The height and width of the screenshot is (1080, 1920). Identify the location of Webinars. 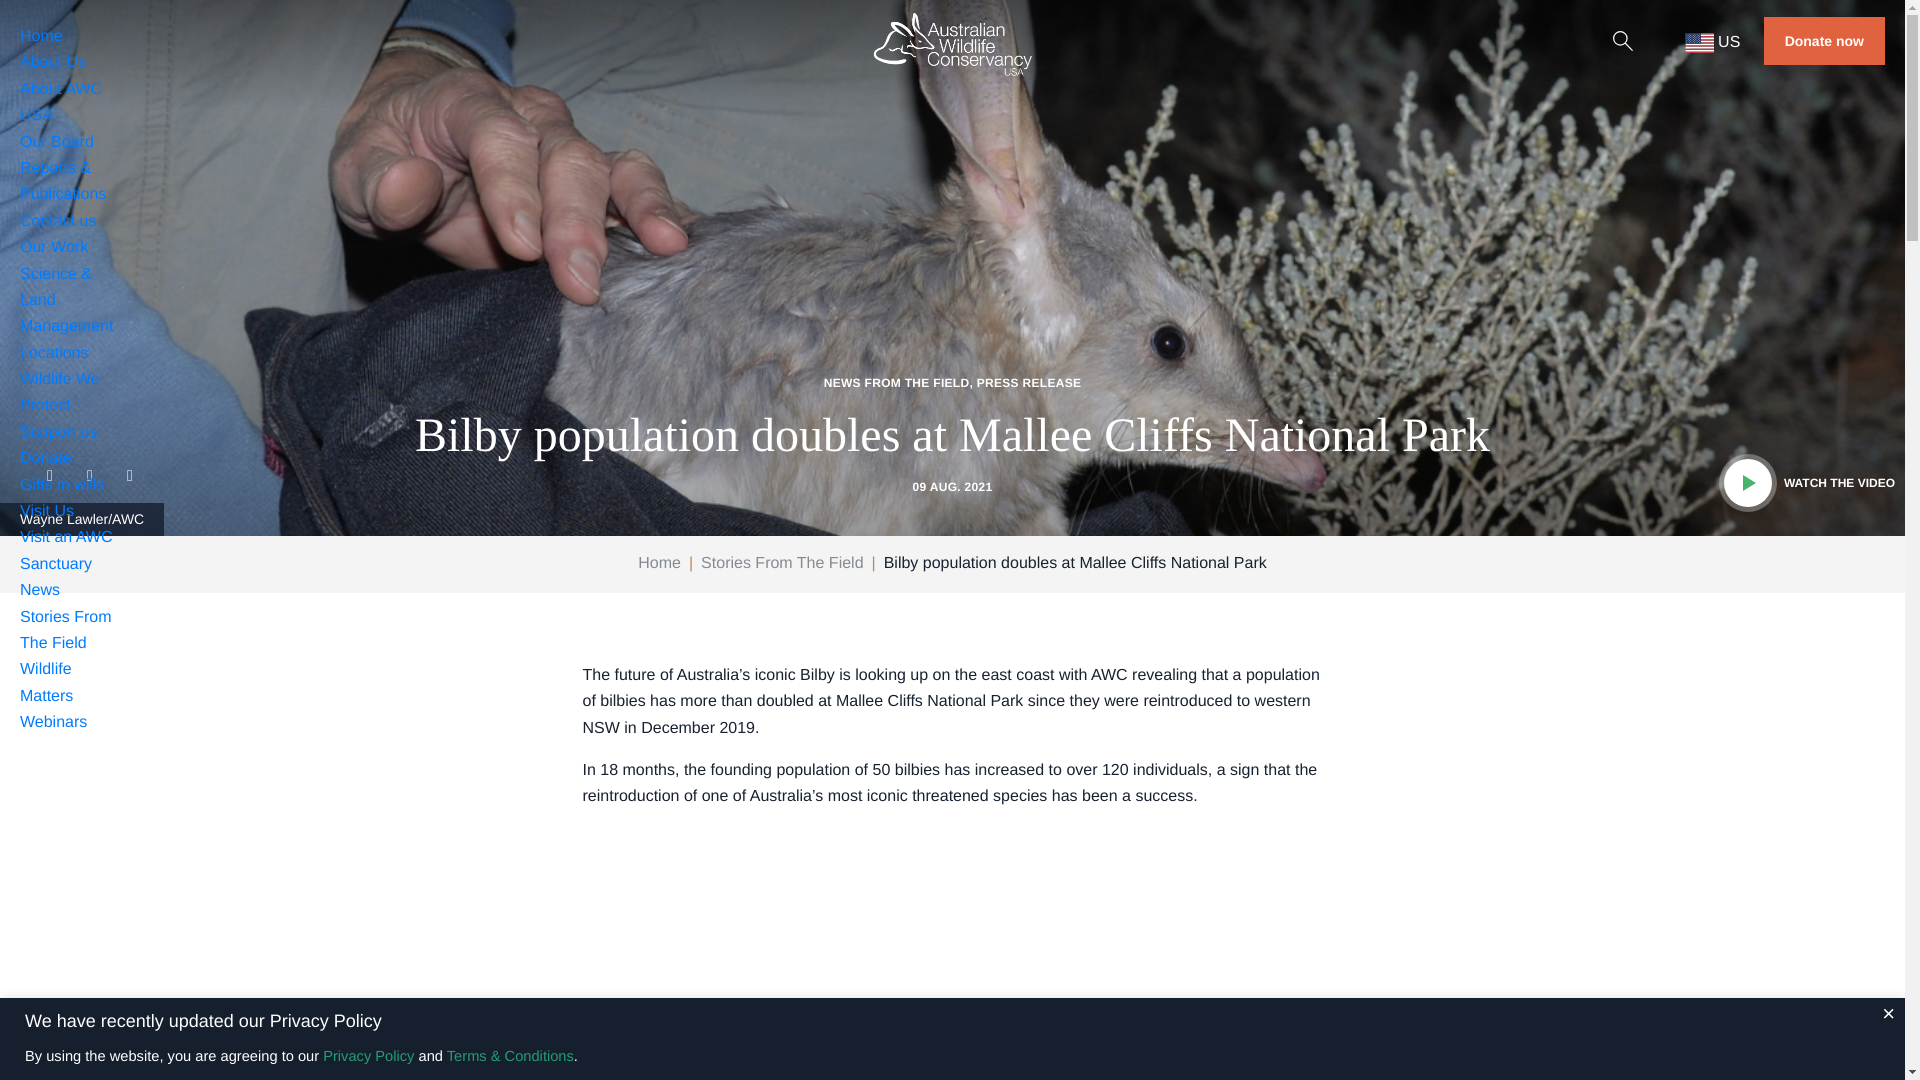
(52, 722).